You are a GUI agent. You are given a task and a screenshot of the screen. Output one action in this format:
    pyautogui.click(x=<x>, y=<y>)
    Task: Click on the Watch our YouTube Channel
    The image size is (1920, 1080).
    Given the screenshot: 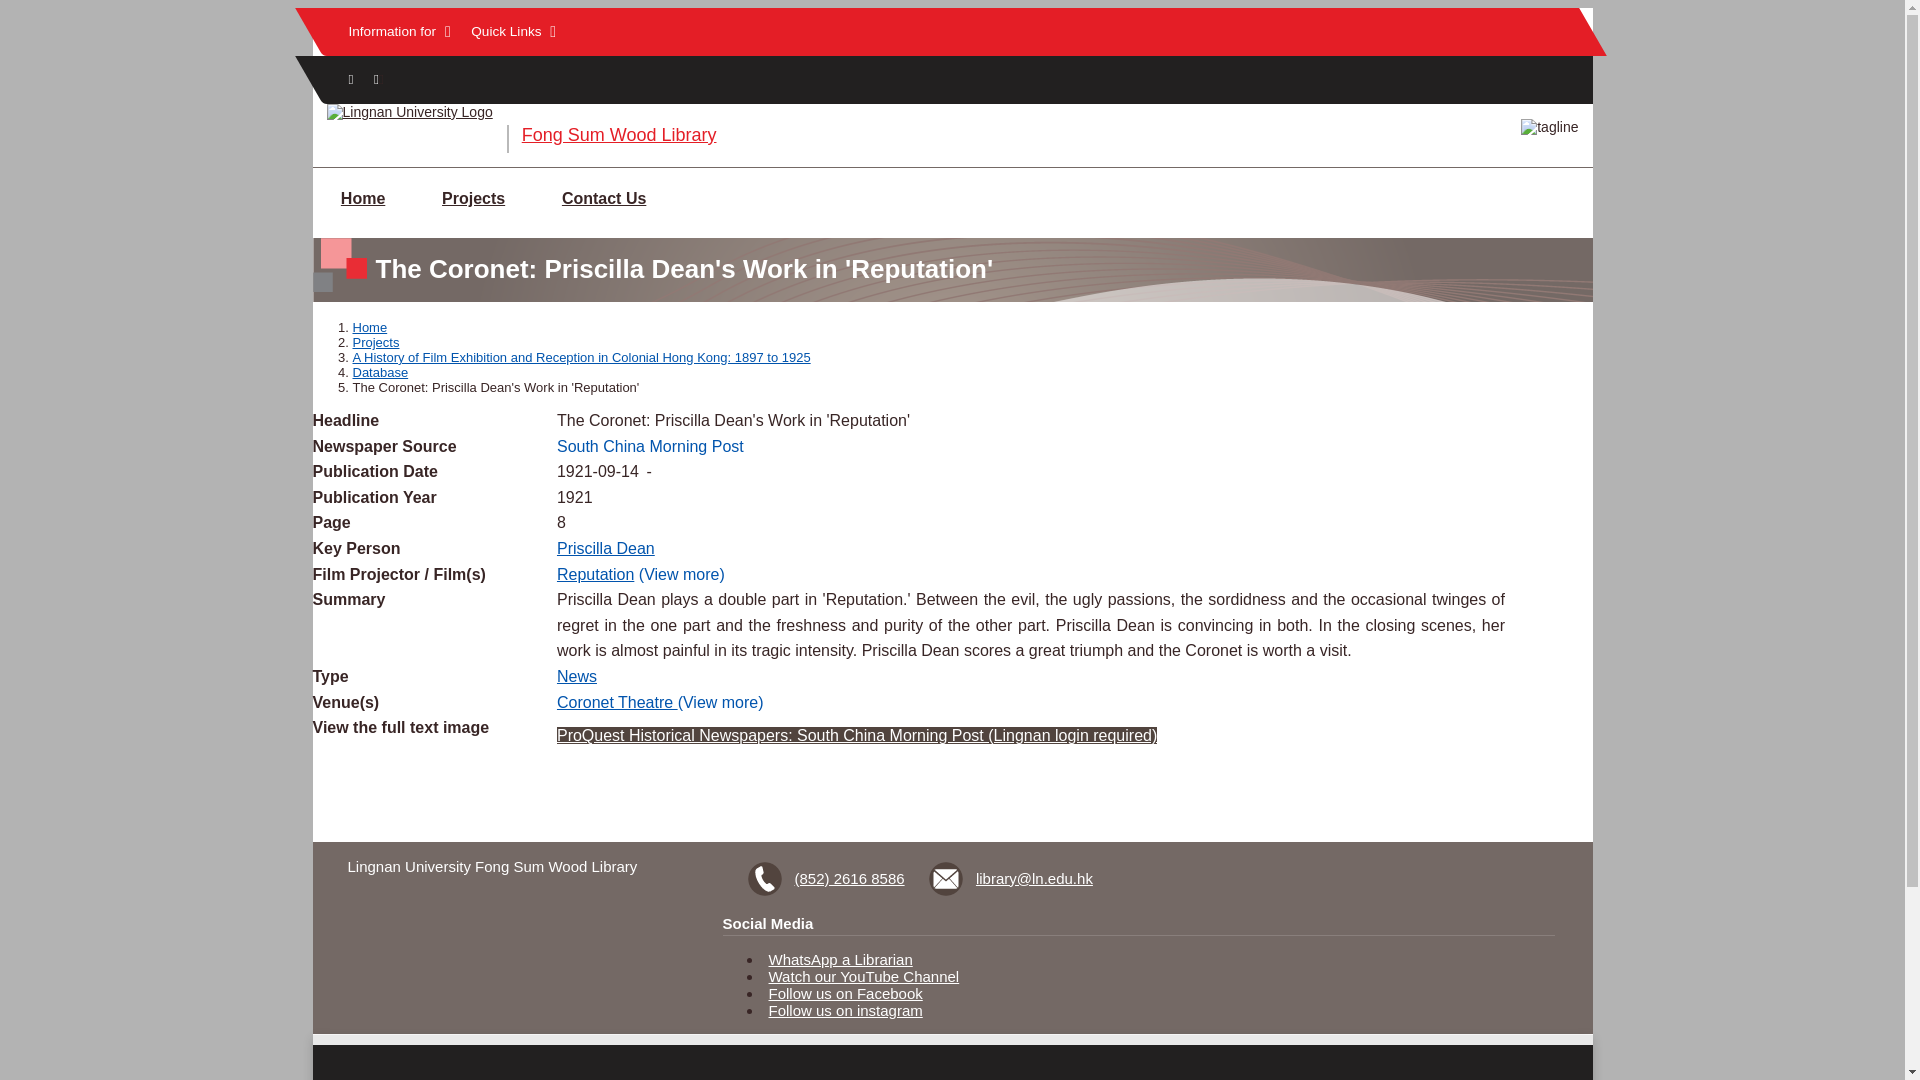 What is the action you would take?
    pyautogui.click(x=864, y=976)
    